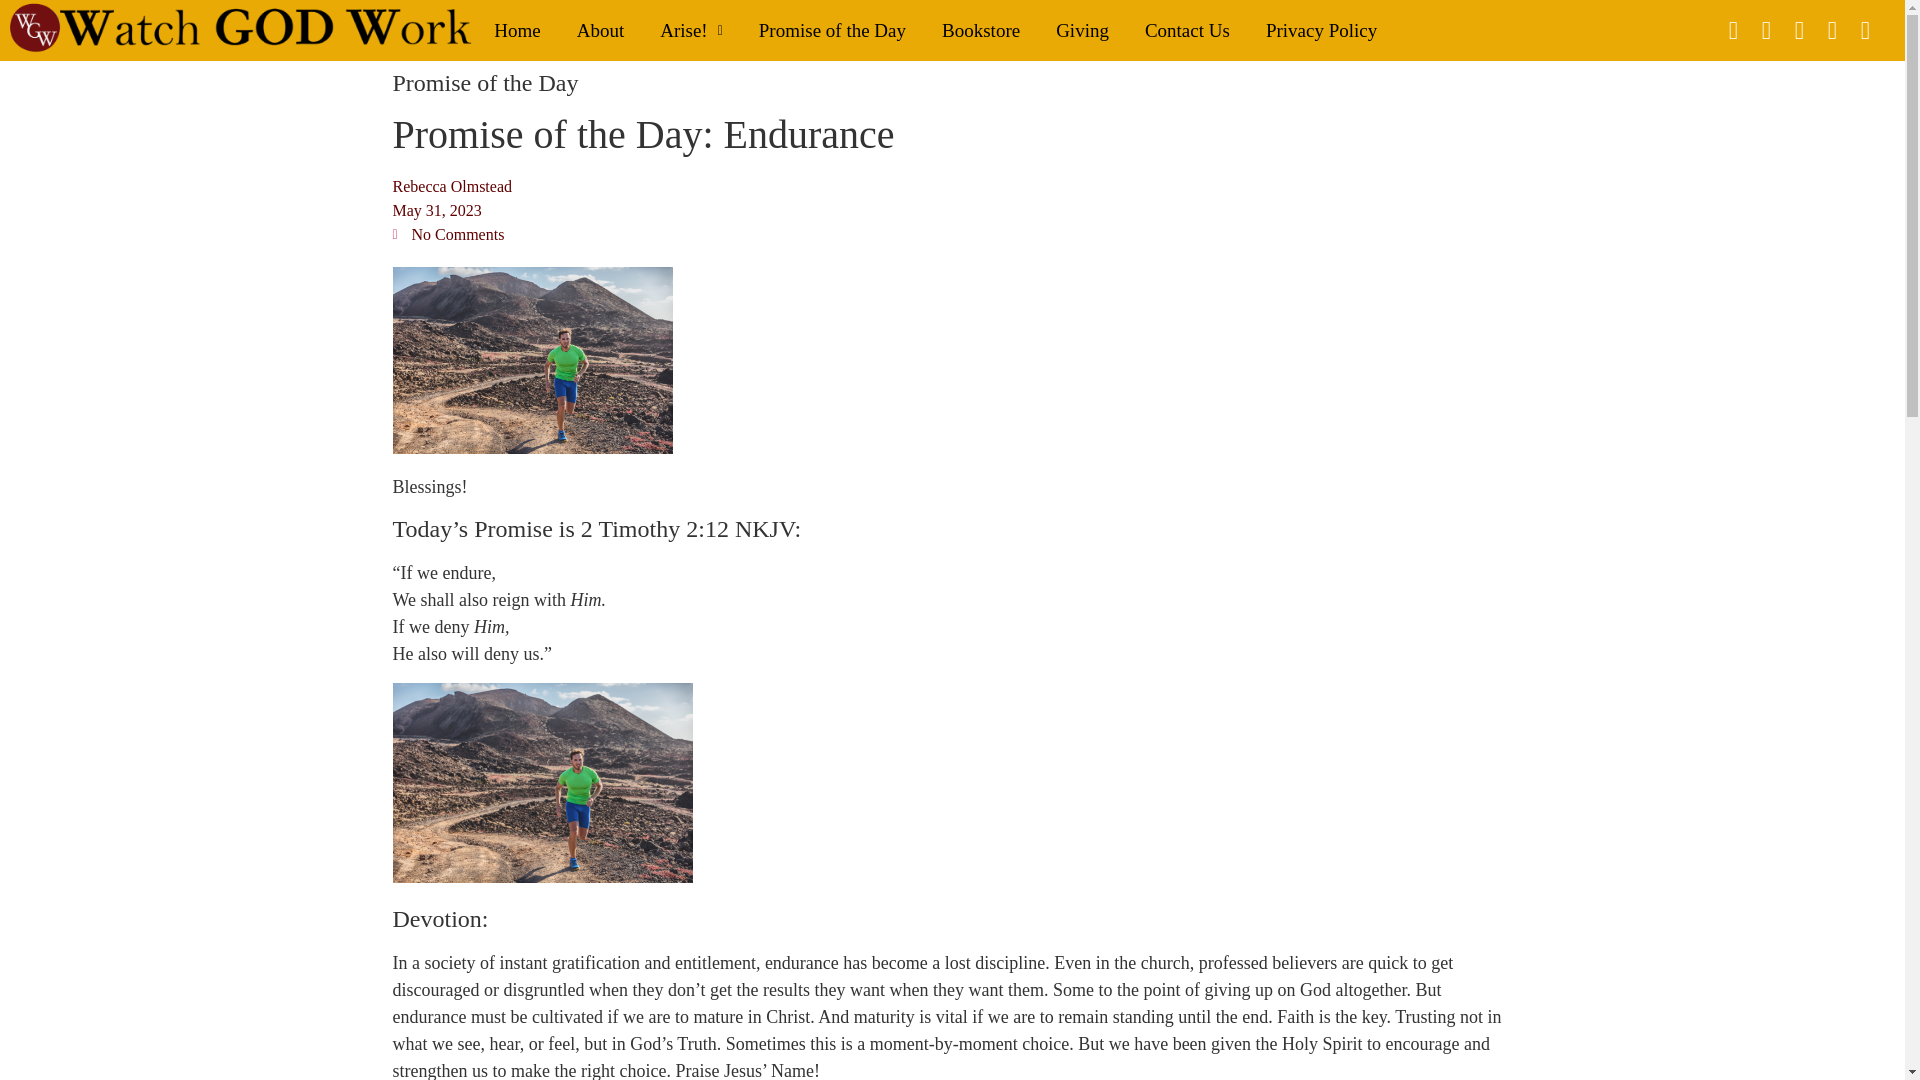 Image resolution: width=1920 pixels, height=1080 pixels. What do you see at coordinates (1322, 30) in the screenshot?
I see `Privacy Policy` at bounding box center [1322, 30].